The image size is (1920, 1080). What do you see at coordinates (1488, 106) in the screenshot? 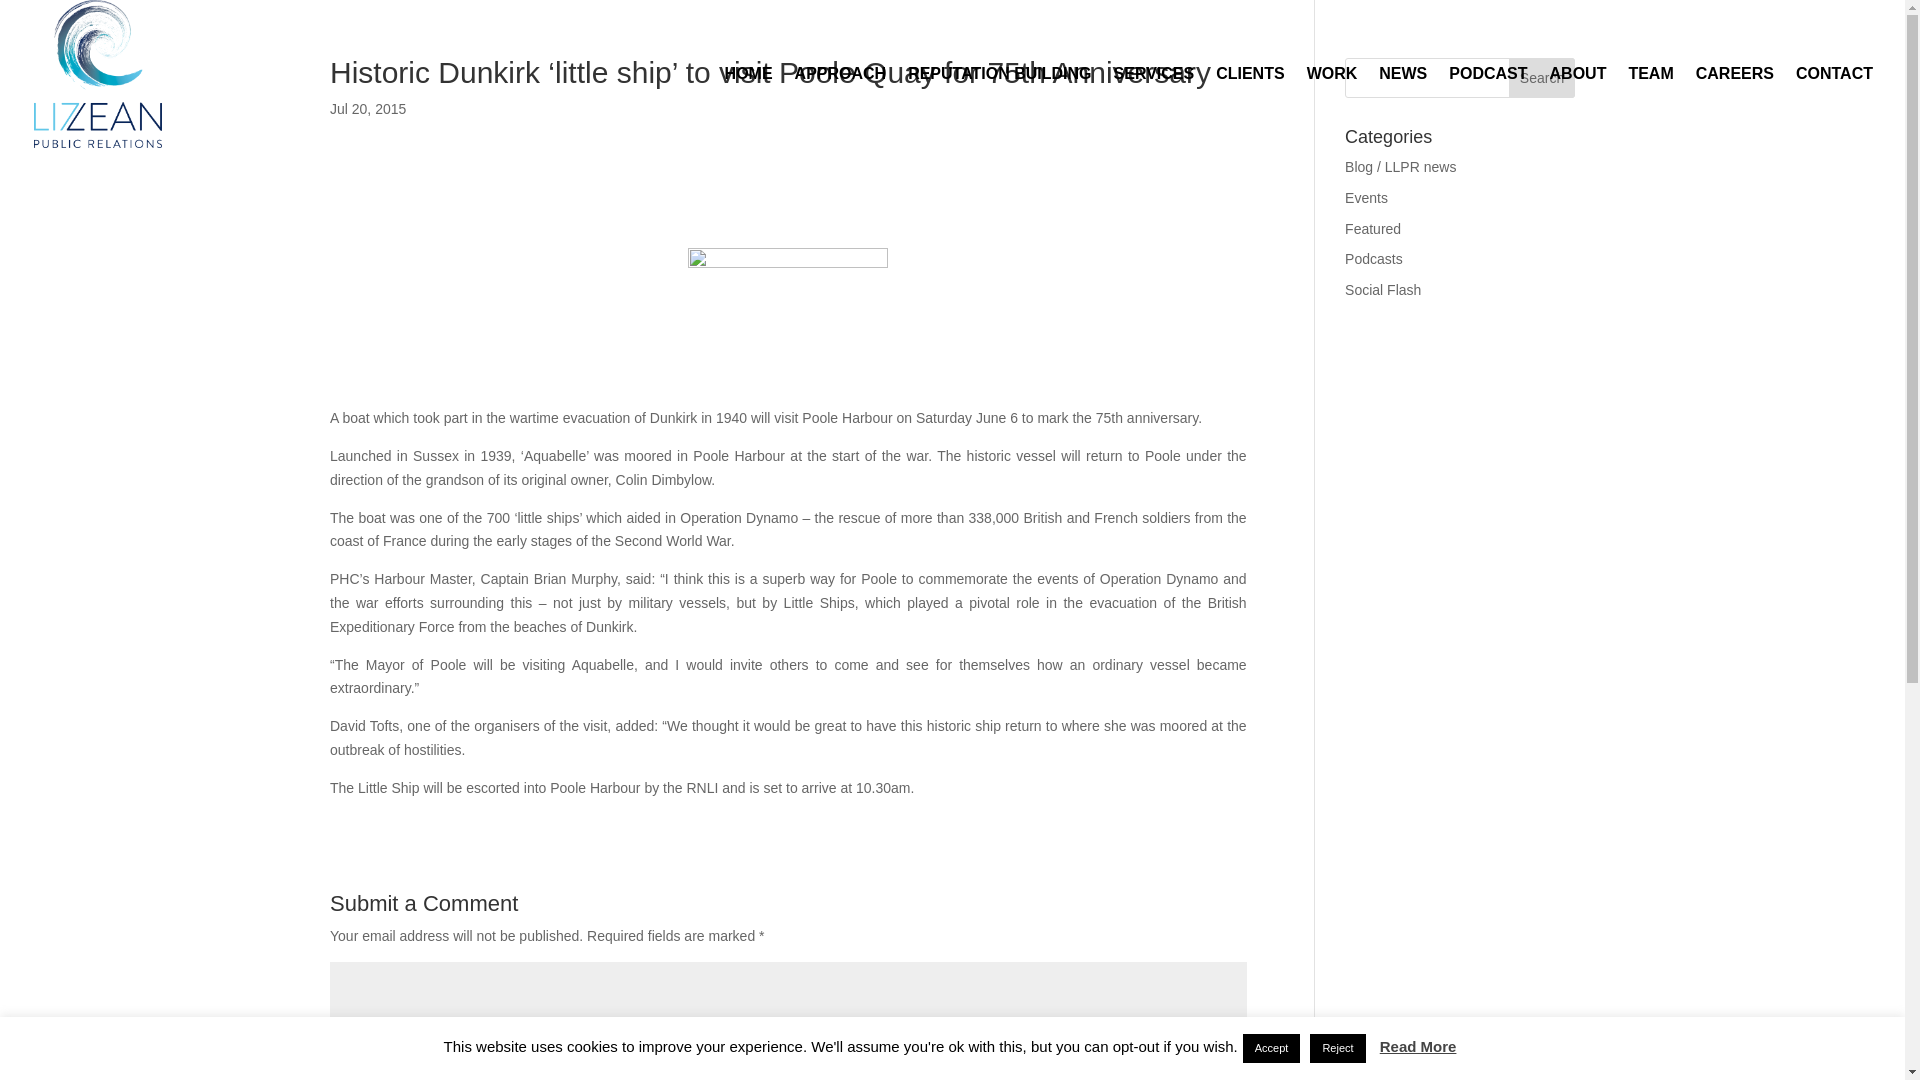
I see `PODCAST` at bounding box center [1488, 106].